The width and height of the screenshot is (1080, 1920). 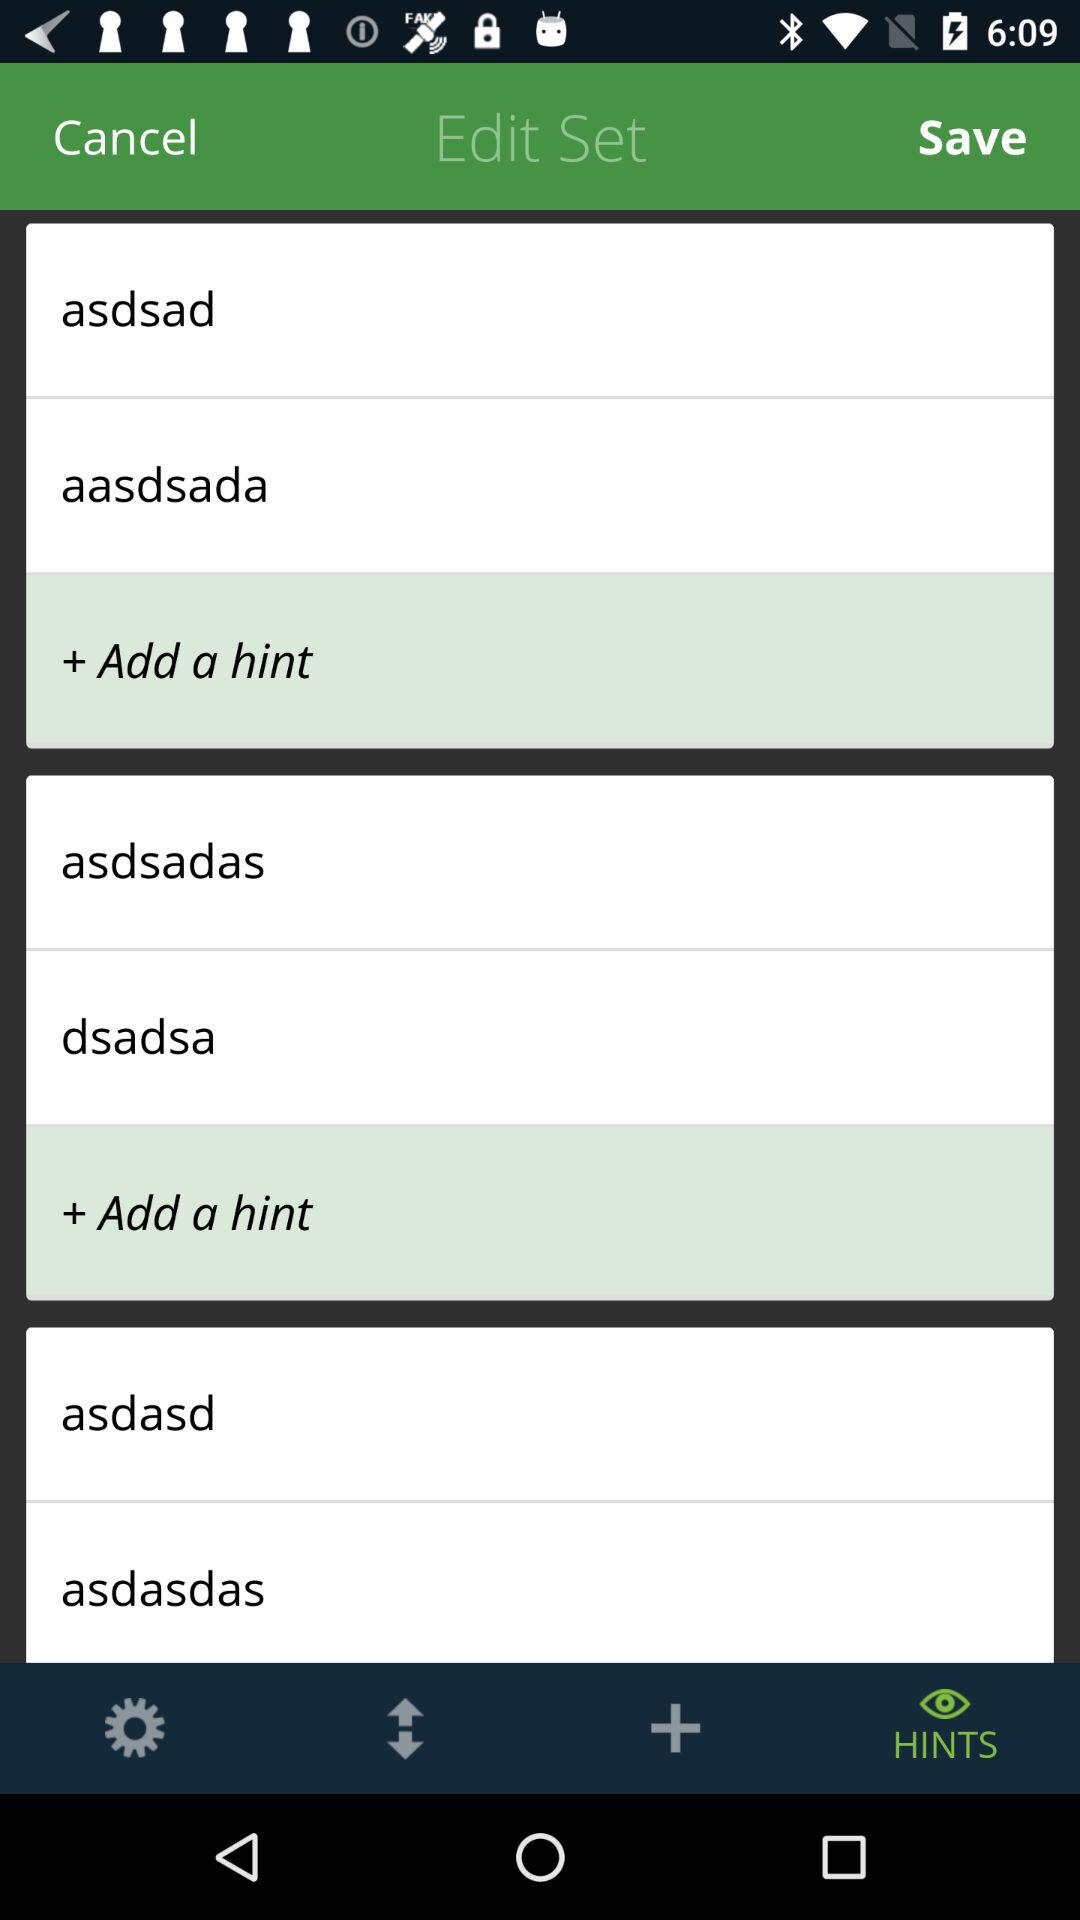 I want to click on add information, so click(x=675, y=1728).